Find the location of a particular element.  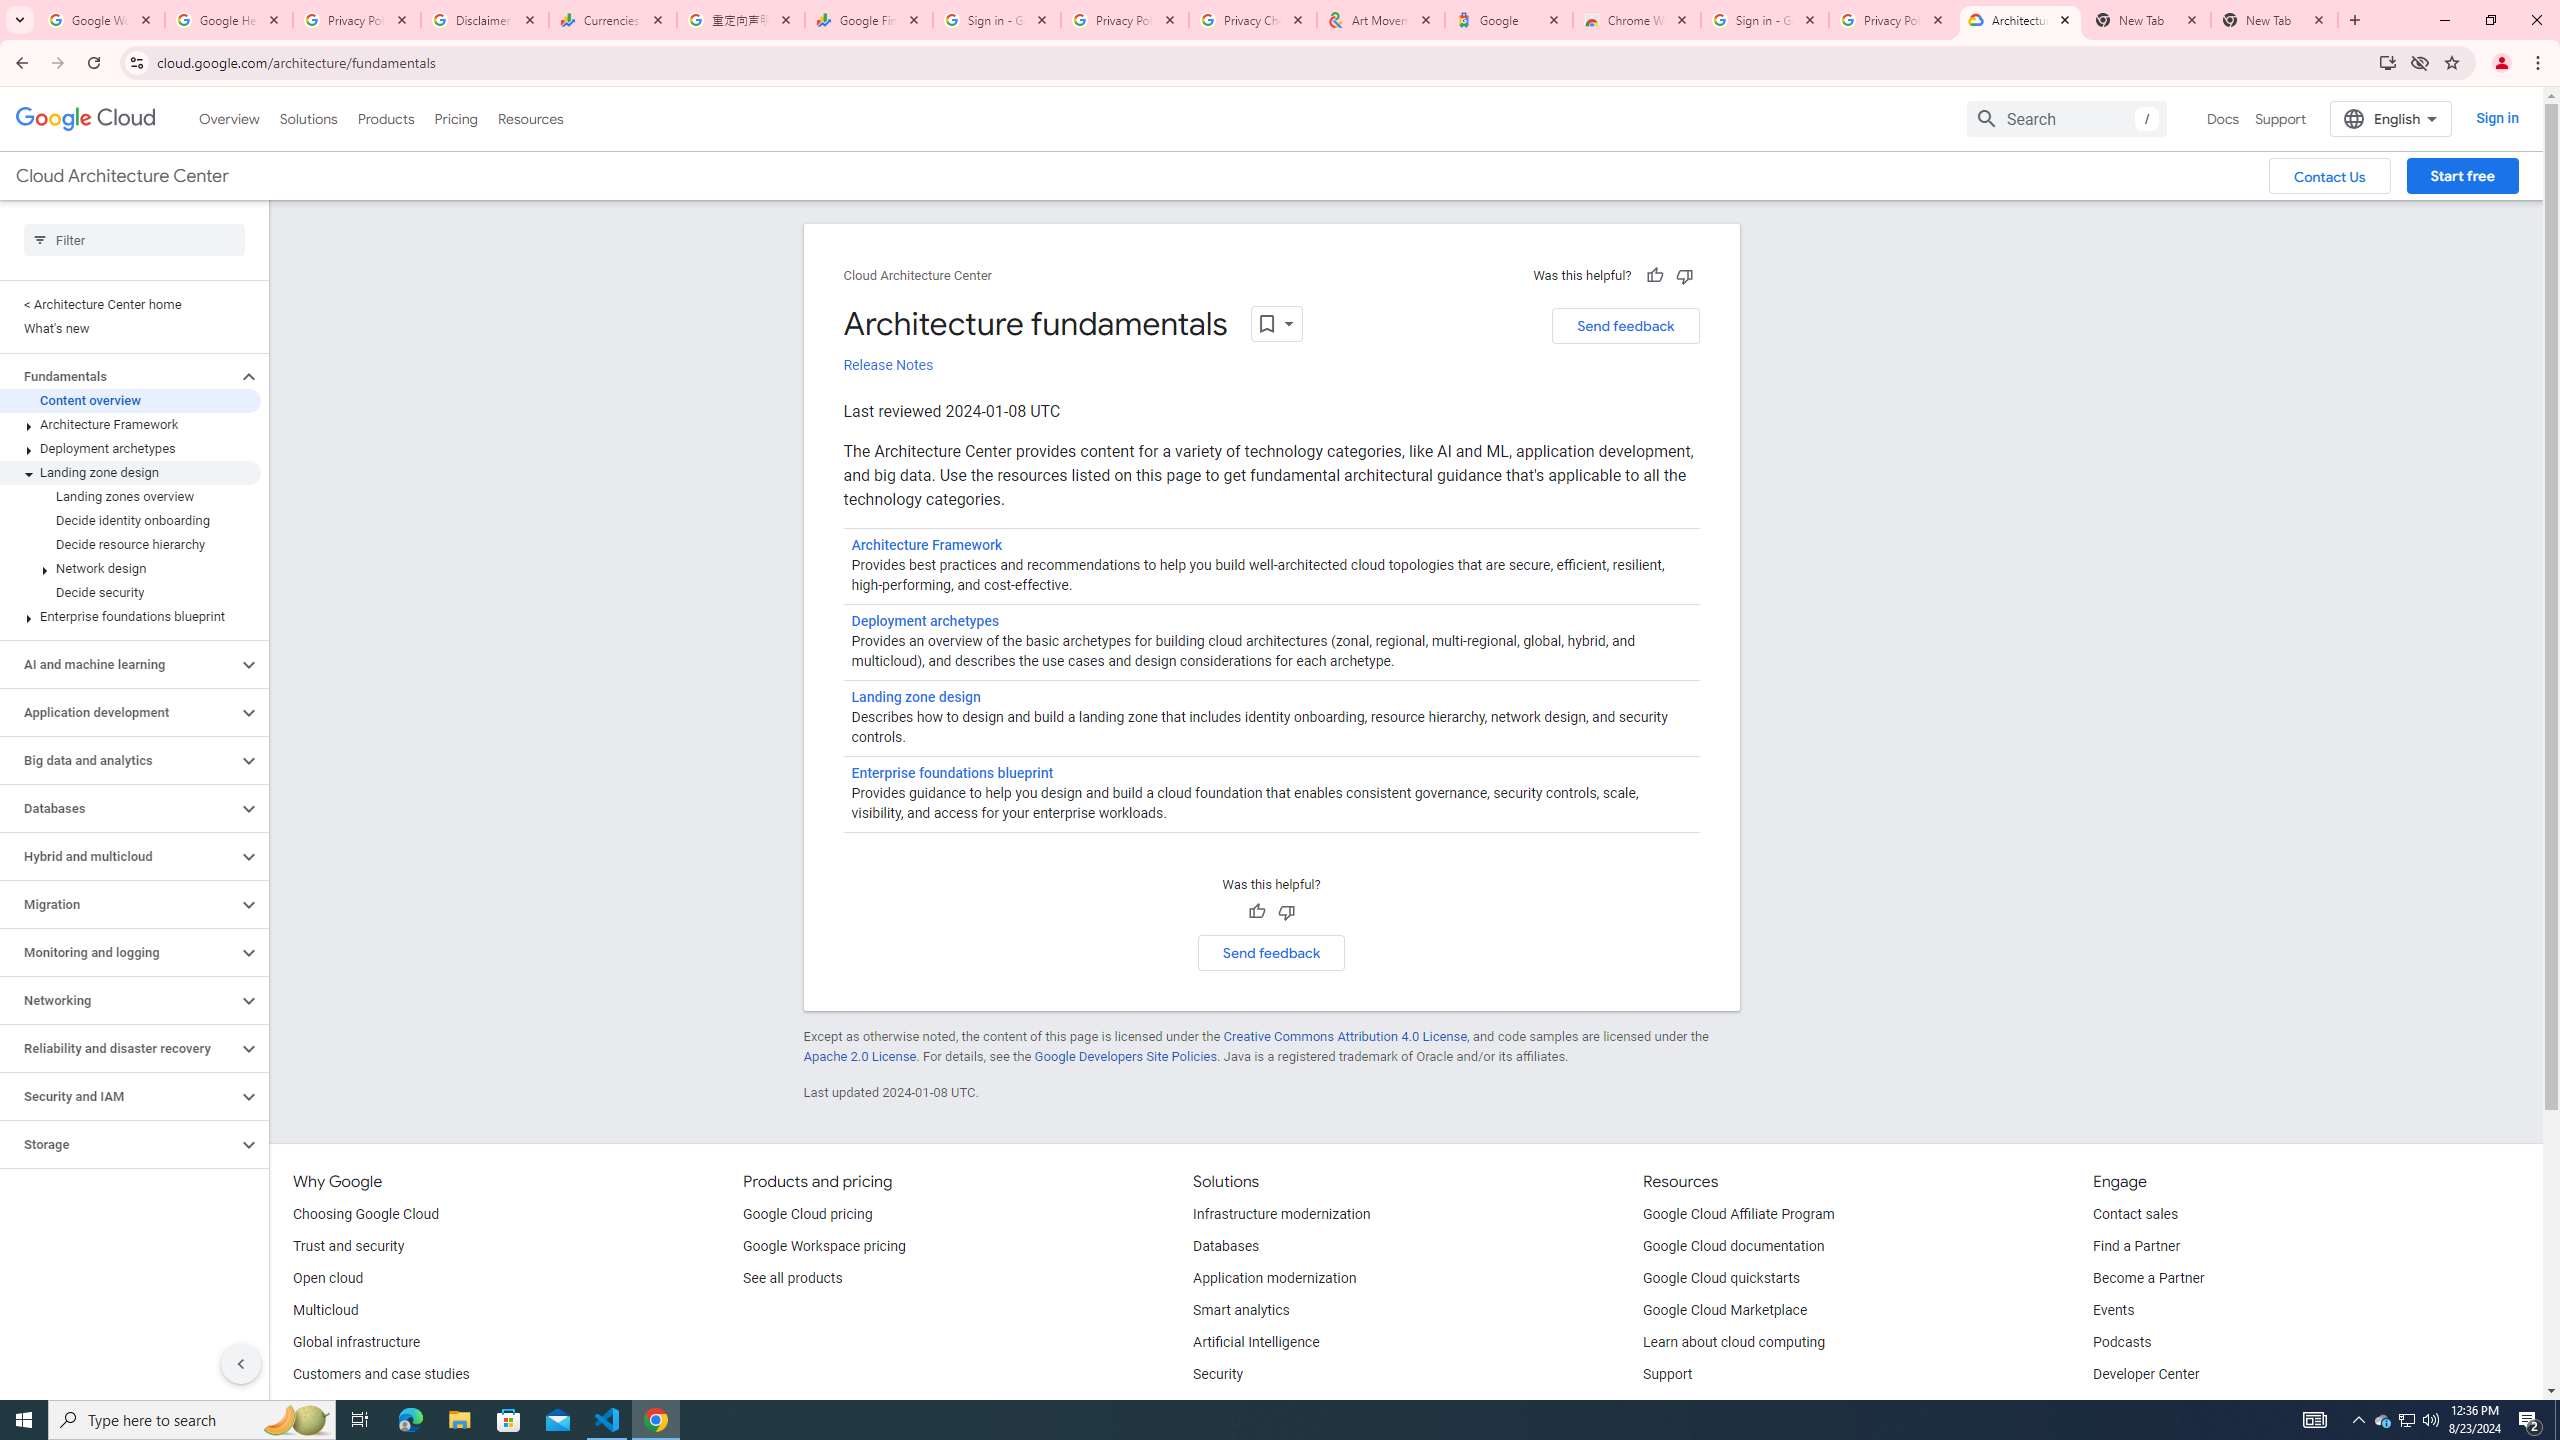

Code samples is located at coordinates (1688, 1406).